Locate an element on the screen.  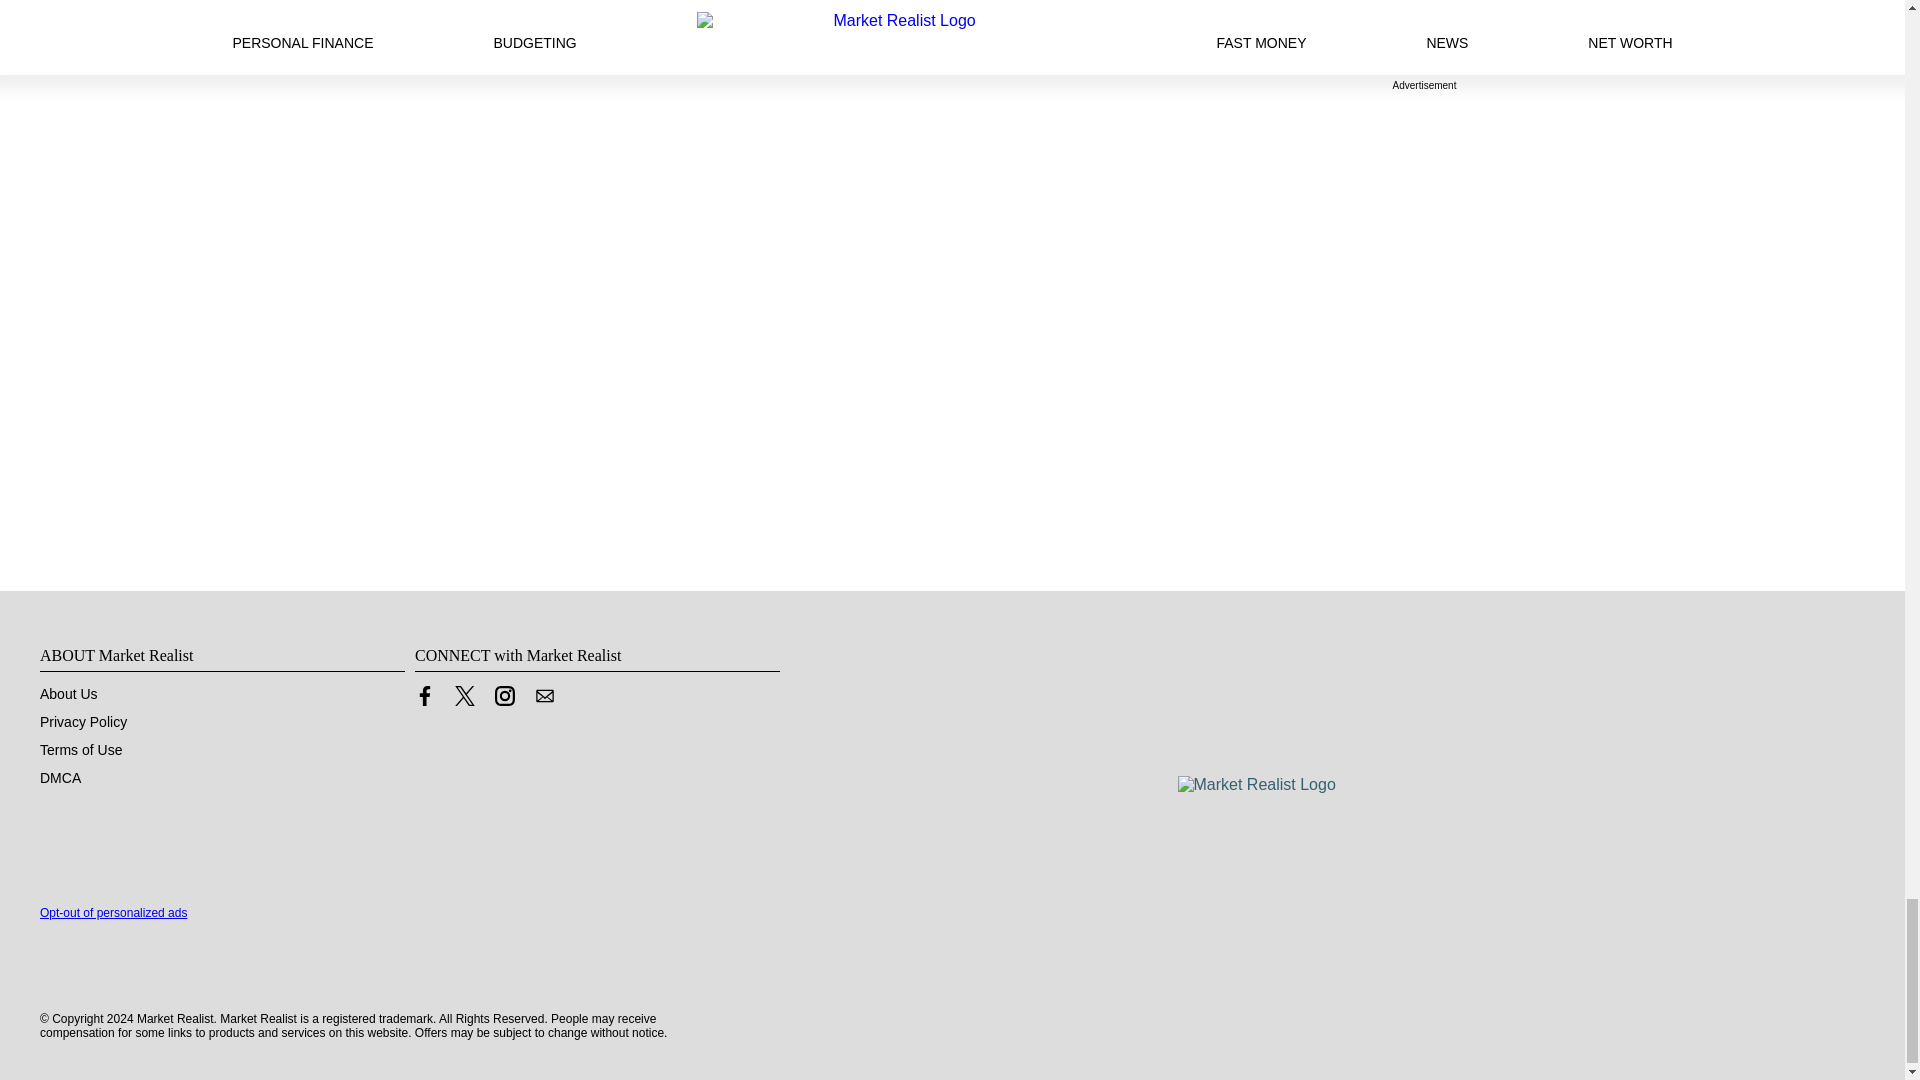
Link to Instagram is located at coordinates (504, 700).